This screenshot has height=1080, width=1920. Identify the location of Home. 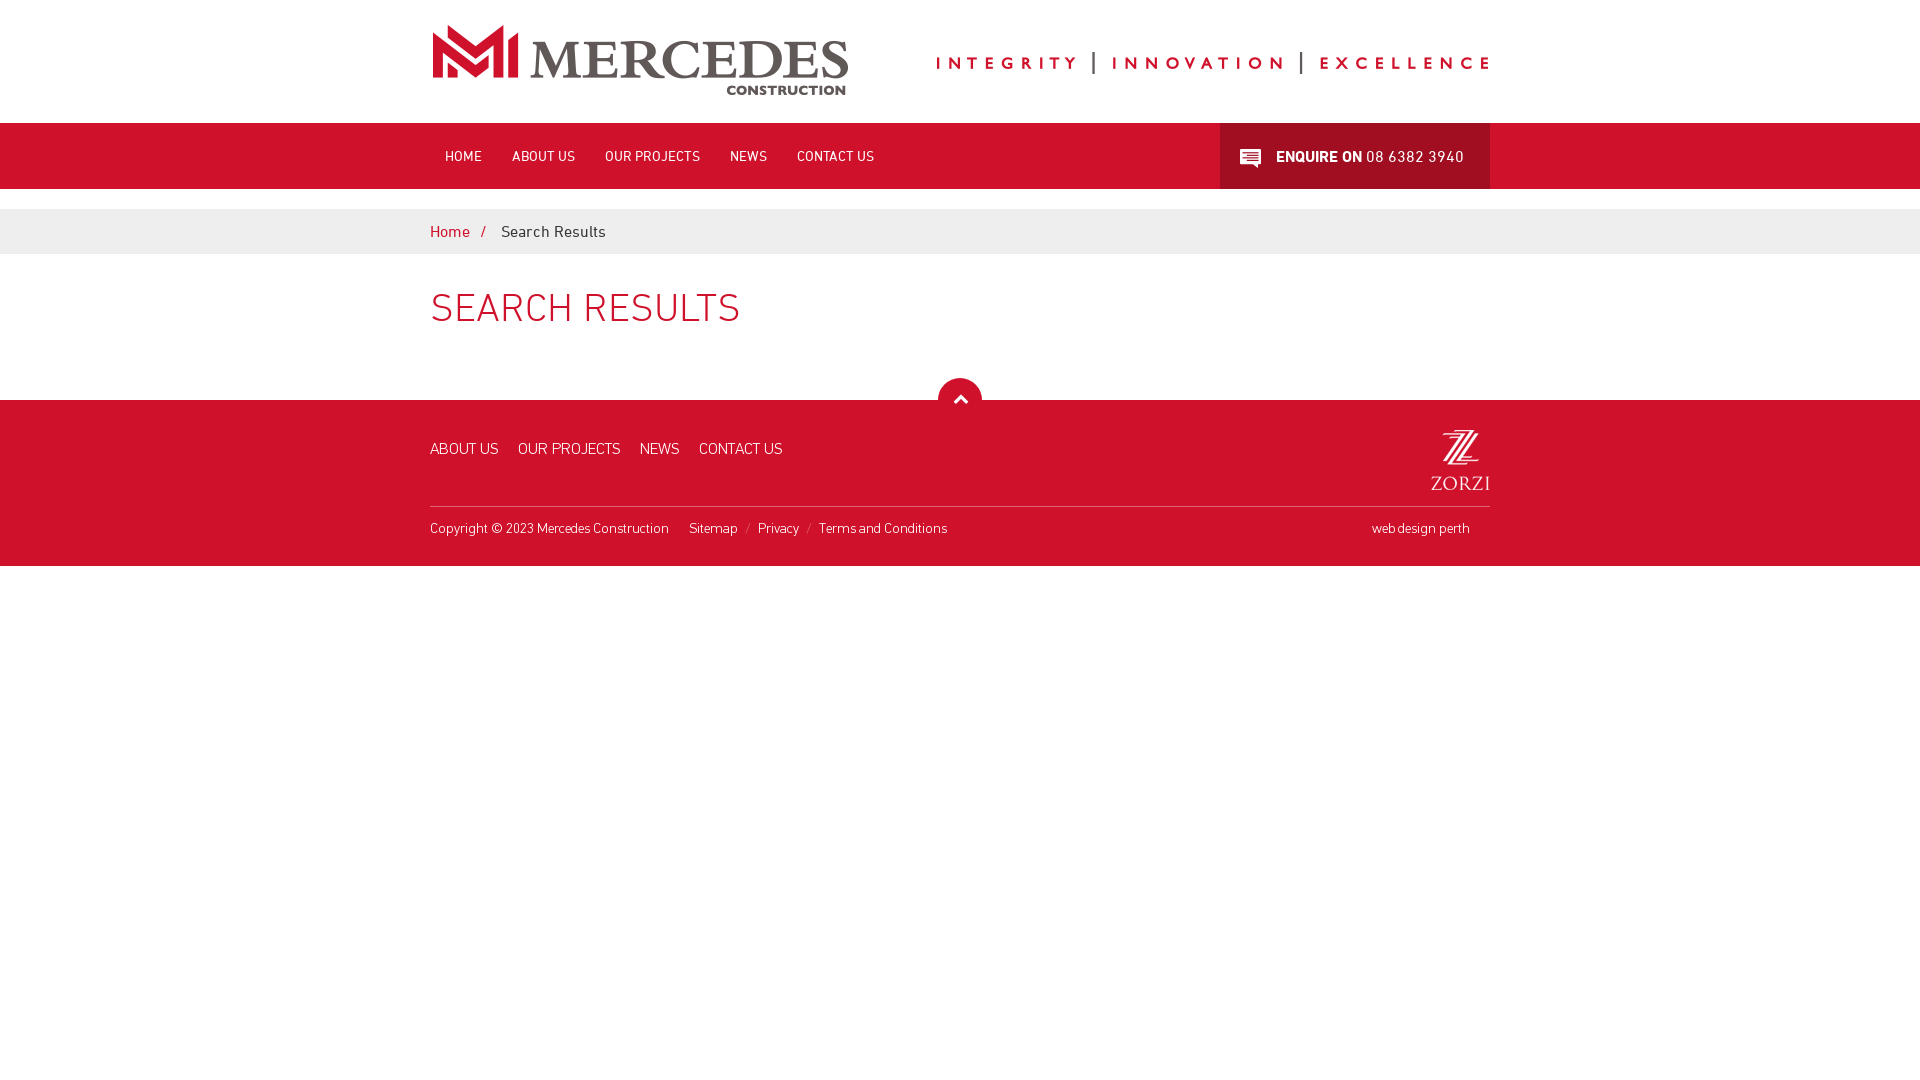
(464, 231).